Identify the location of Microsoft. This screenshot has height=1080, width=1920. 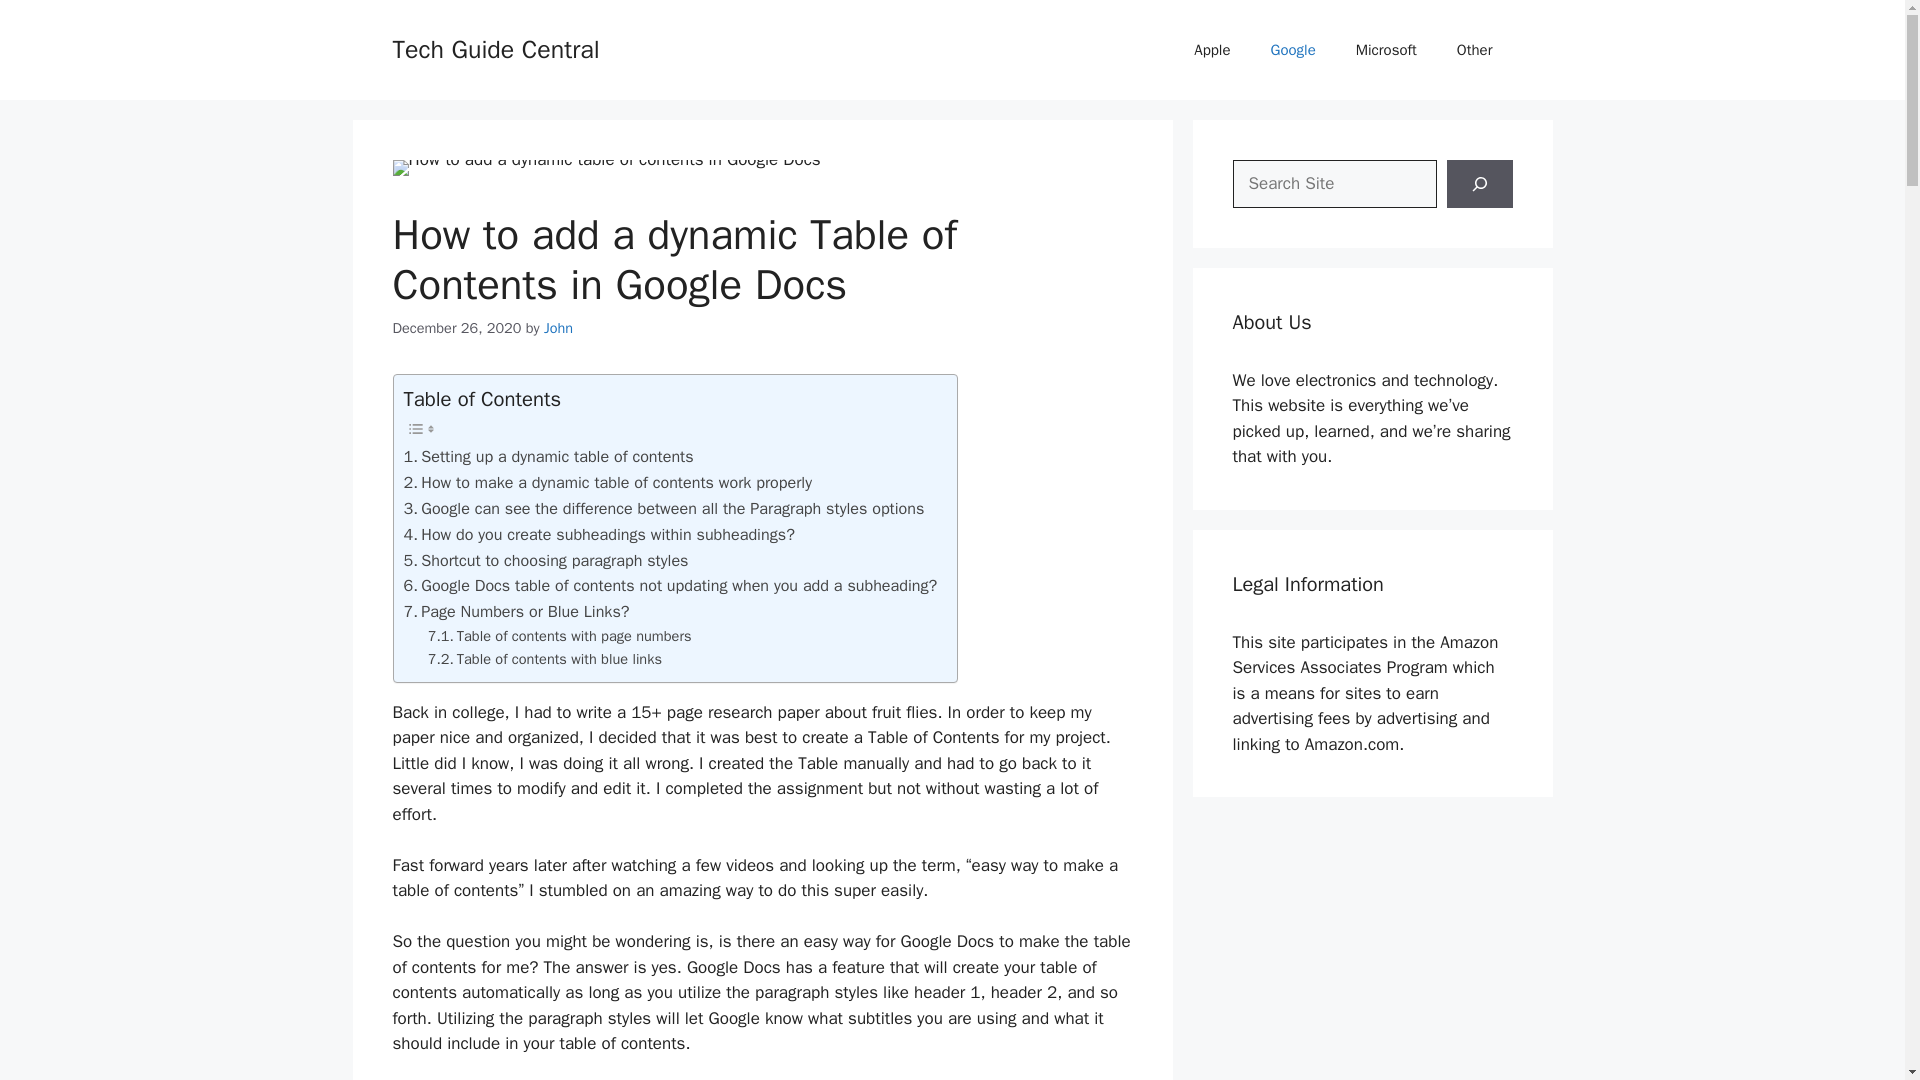
(1386, 50).